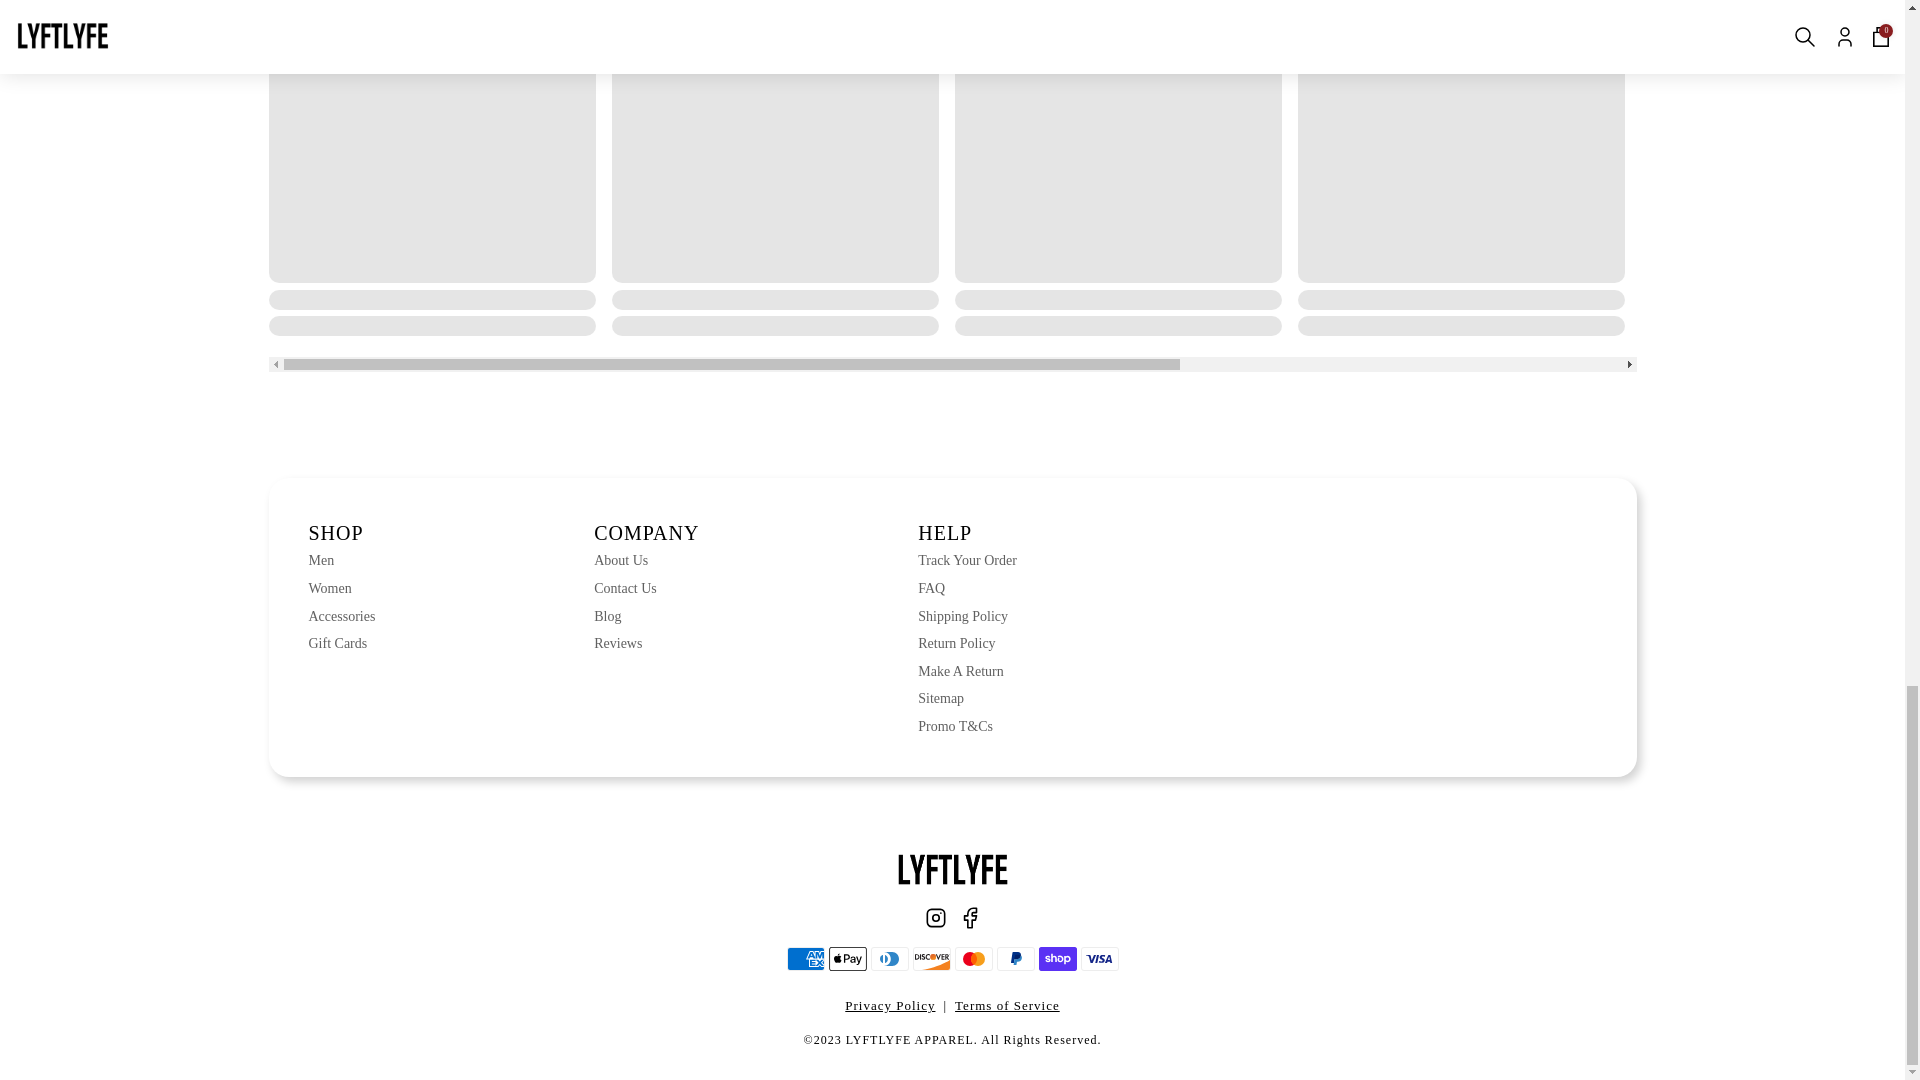 This screenshot has width=1920, height=1080. Describe the element at coordinates (967, 616) in the screenshot. I see `Shipping Policy` at that location.